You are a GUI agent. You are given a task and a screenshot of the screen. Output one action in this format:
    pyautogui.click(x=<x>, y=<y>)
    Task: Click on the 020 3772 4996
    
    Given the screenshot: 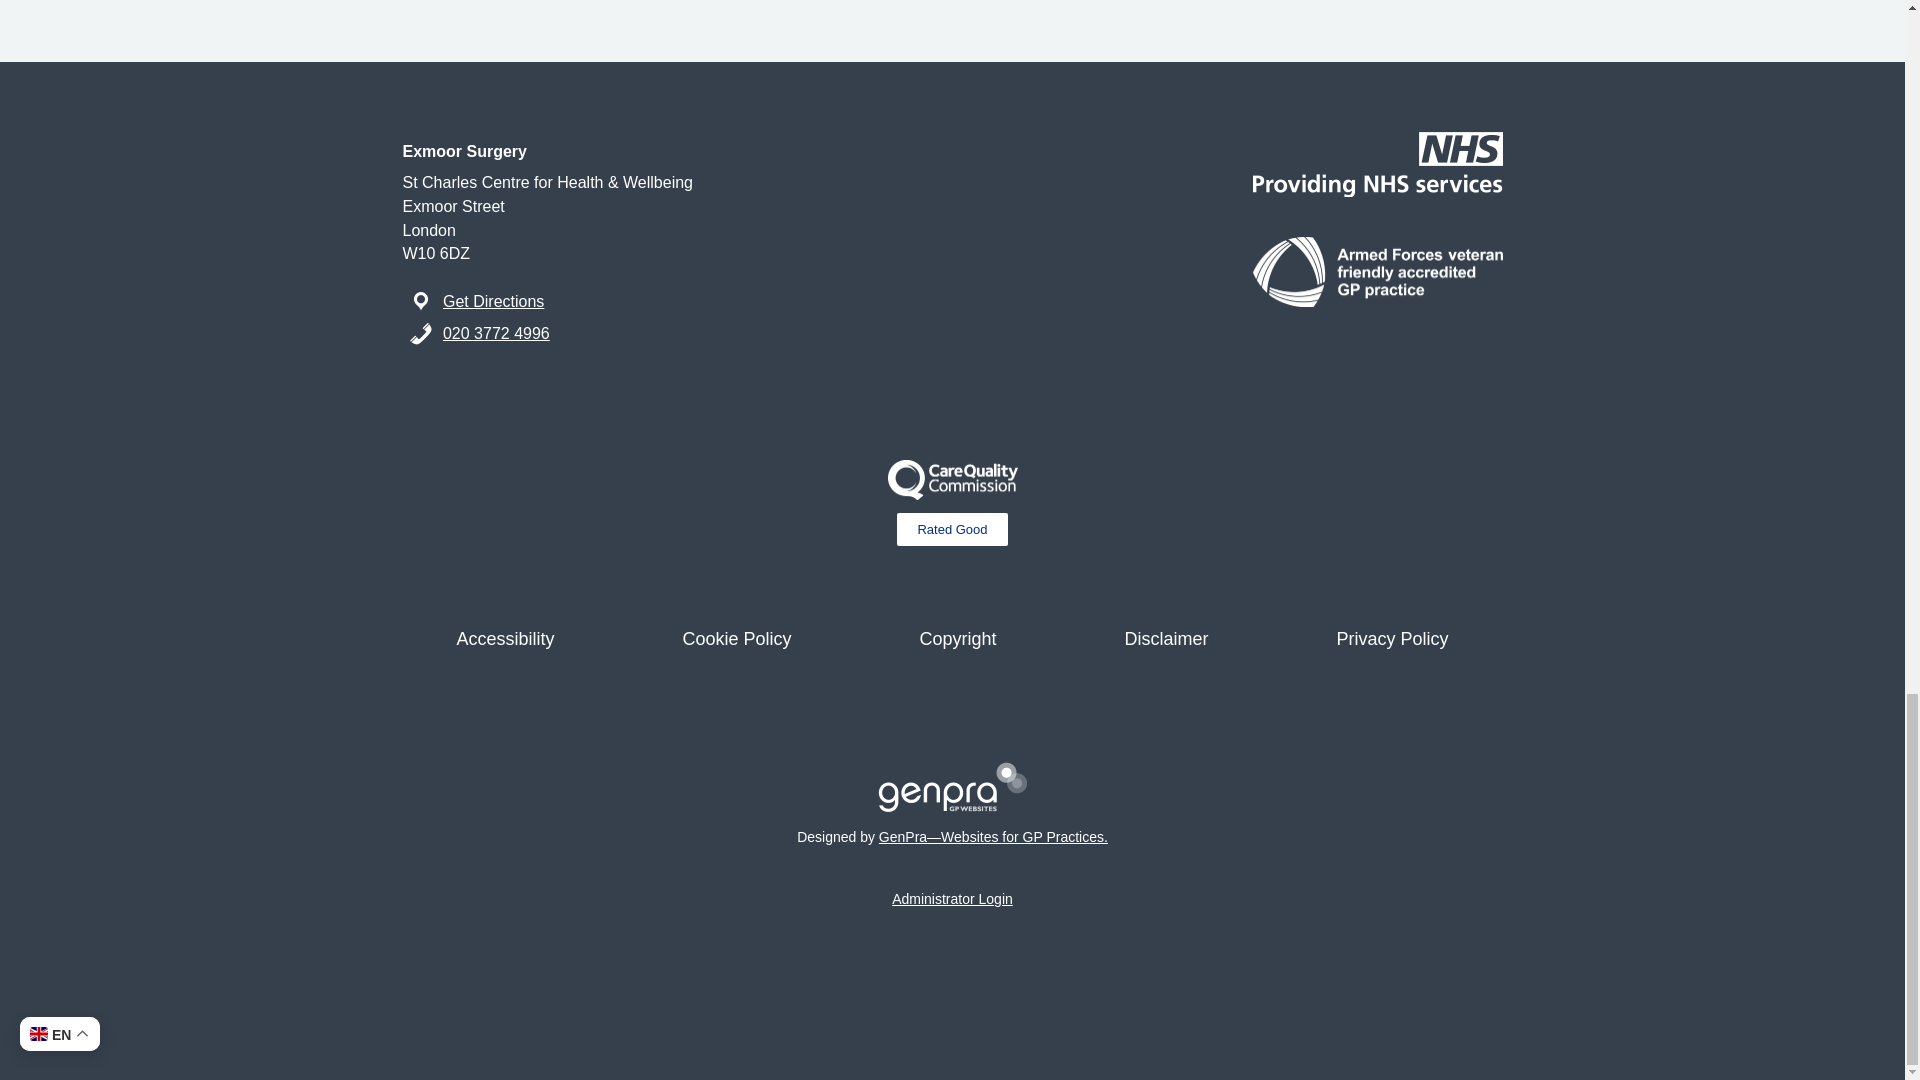 What is the action you would take?
    pyautogui.click(x=496, y=334)
    